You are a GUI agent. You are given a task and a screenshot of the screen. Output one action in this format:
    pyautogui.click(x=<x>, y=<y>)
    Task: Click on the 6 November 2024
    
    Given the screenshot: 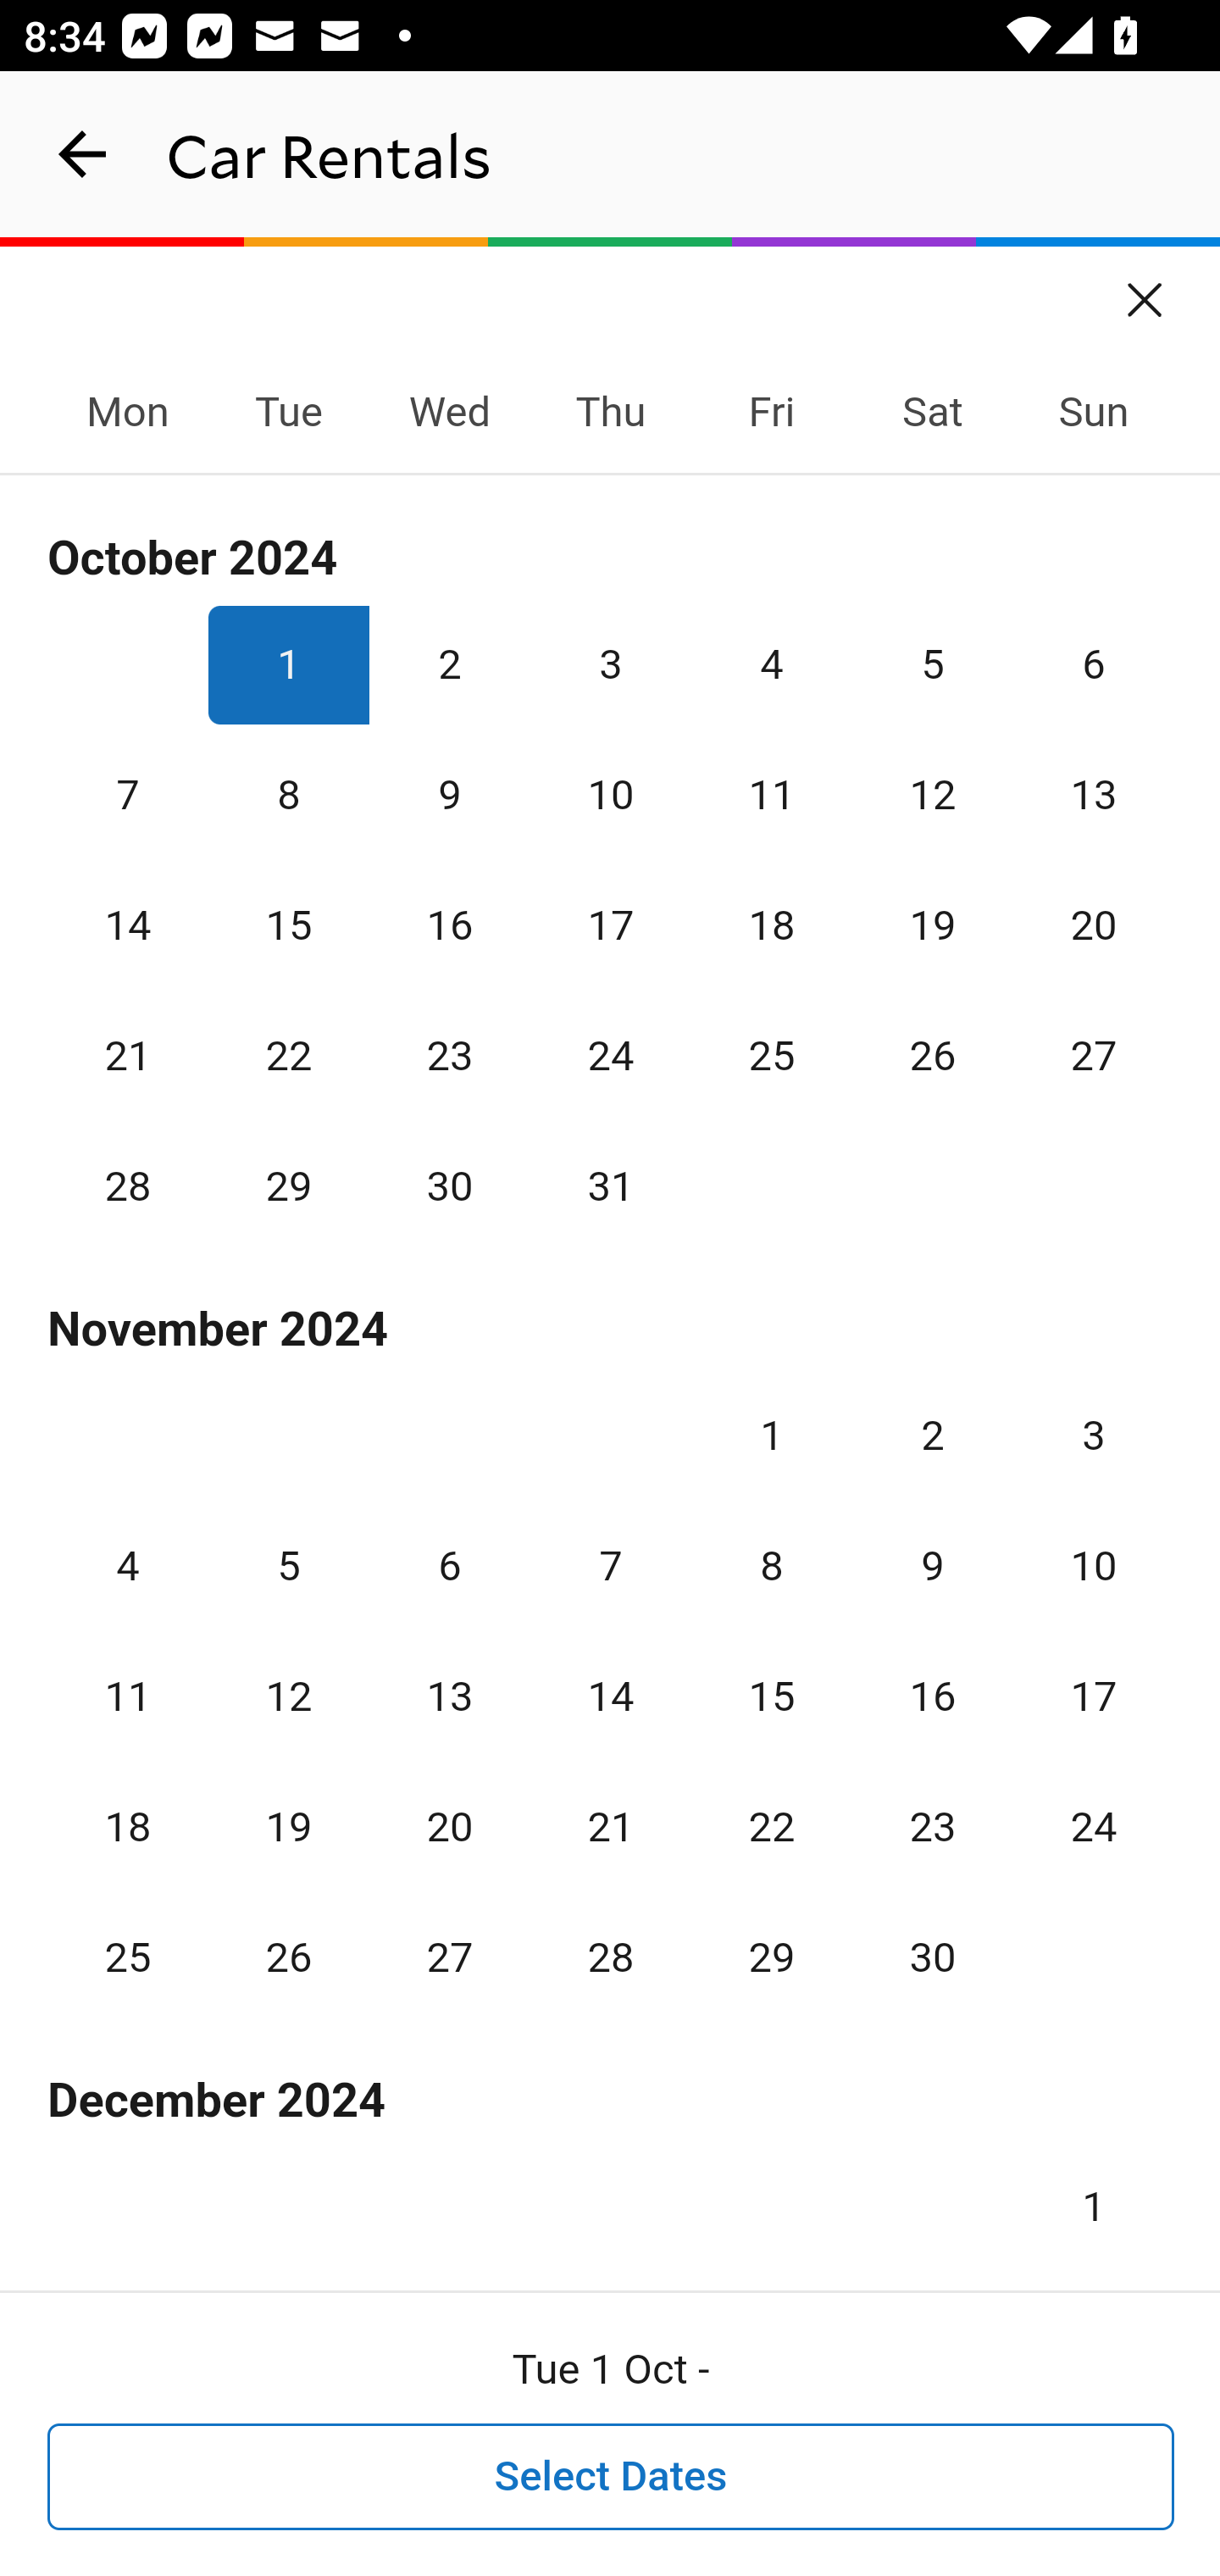 What is the action you would take?
    pyautogui.click(x=449, y=1566)
    